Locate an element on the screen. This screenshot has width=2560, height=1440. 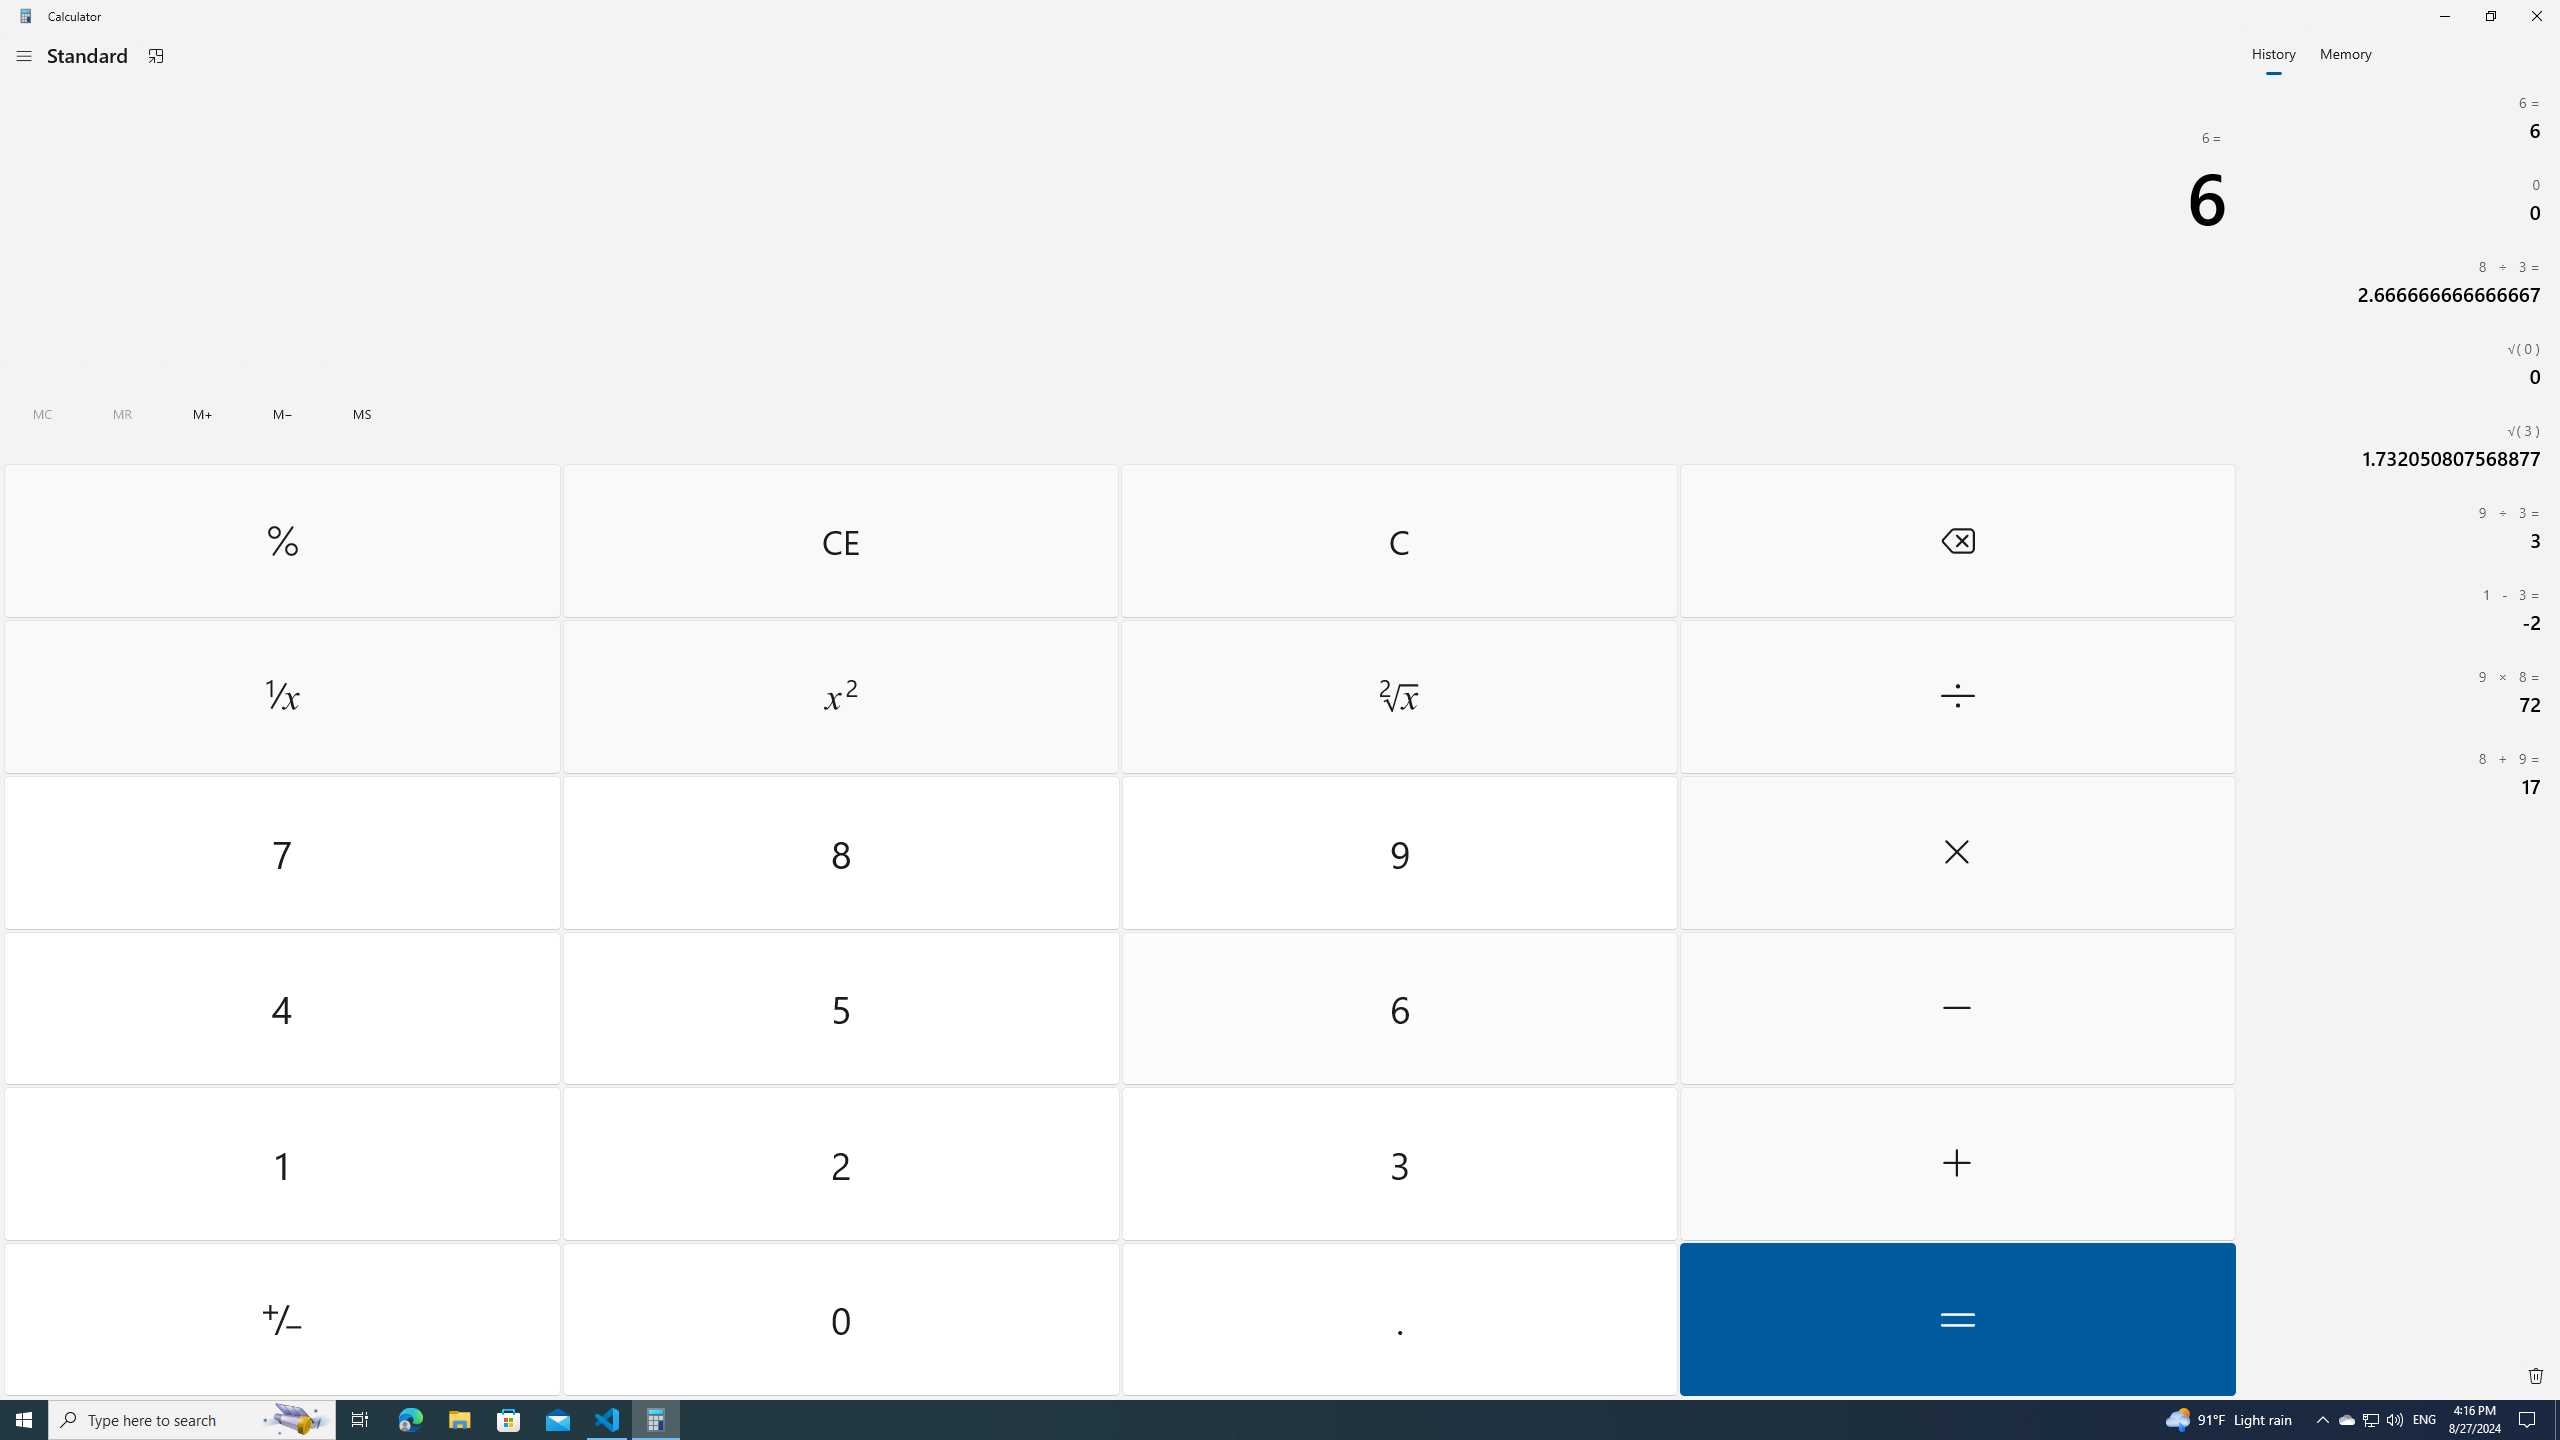
One is located at coordinates (282, 1164).